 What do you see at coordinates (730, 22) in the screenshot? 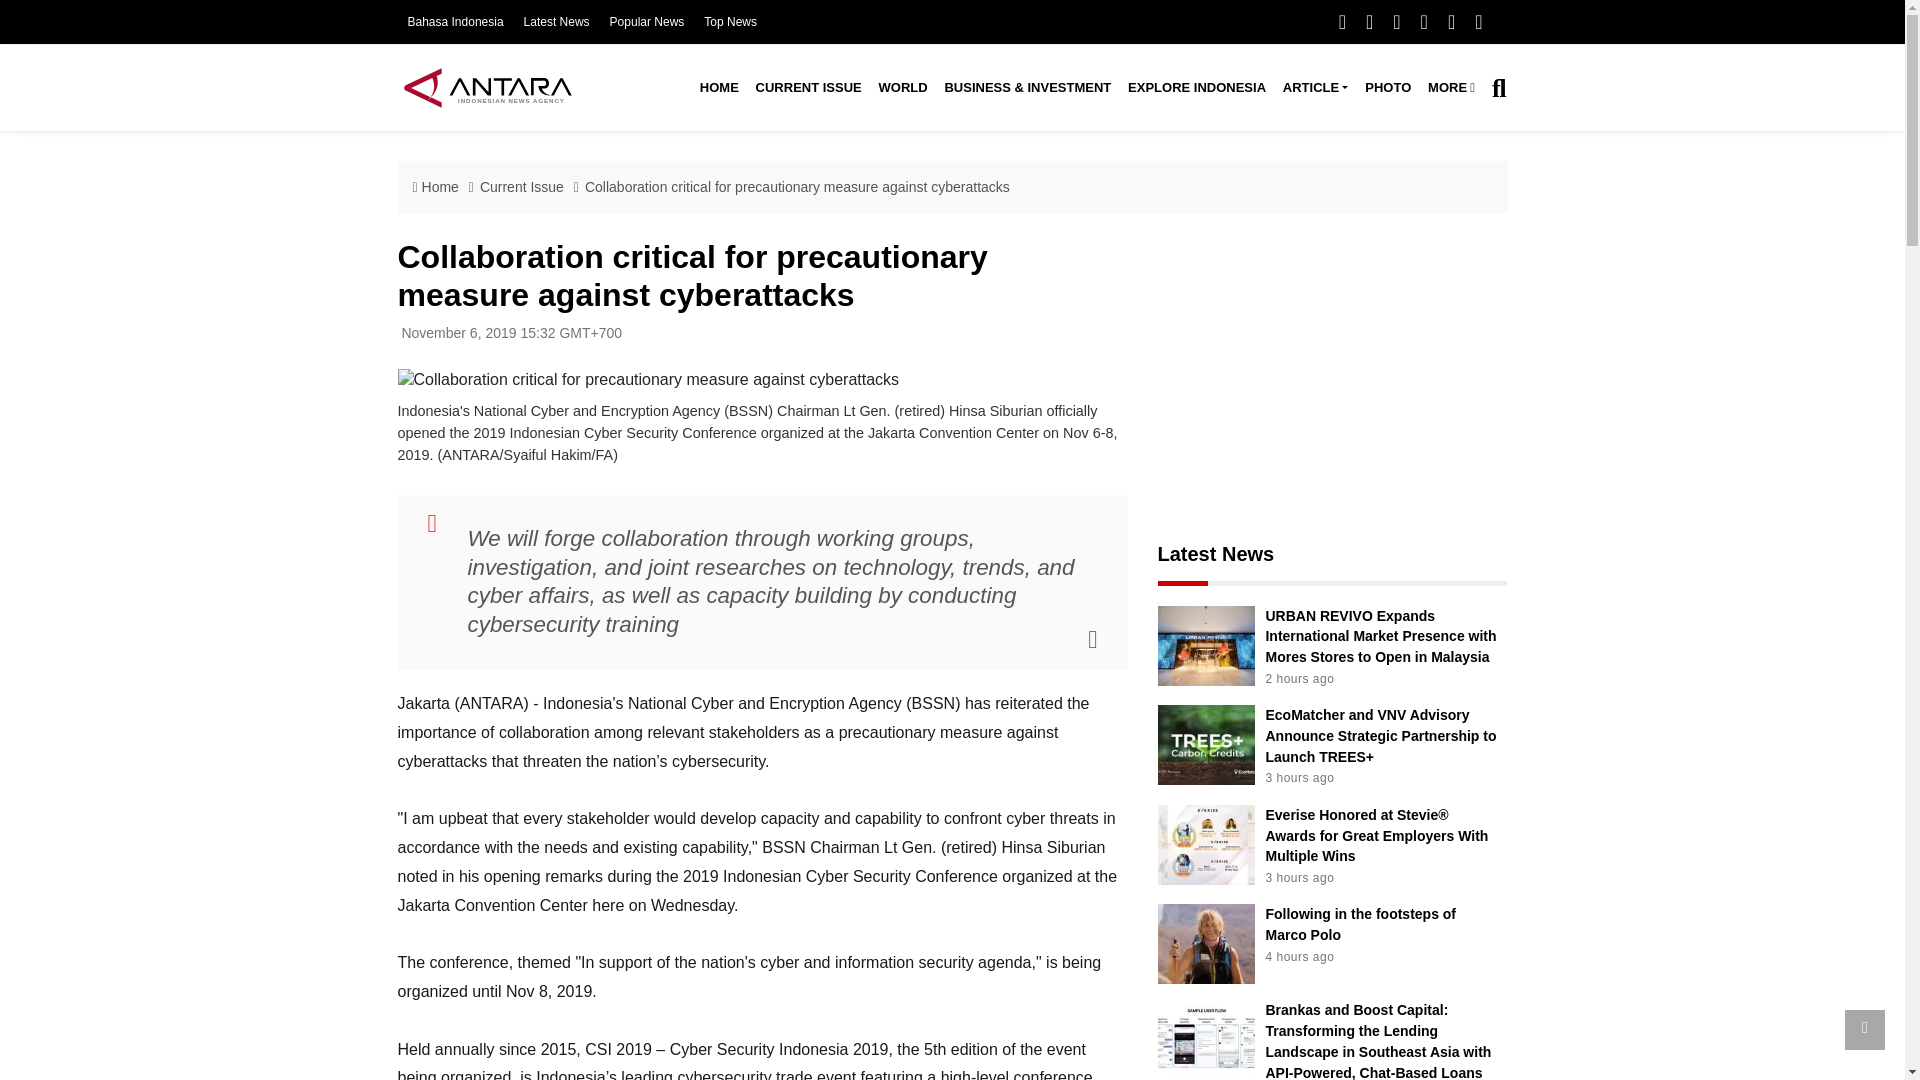
I see `Top News` at bounding box center [730, 22].